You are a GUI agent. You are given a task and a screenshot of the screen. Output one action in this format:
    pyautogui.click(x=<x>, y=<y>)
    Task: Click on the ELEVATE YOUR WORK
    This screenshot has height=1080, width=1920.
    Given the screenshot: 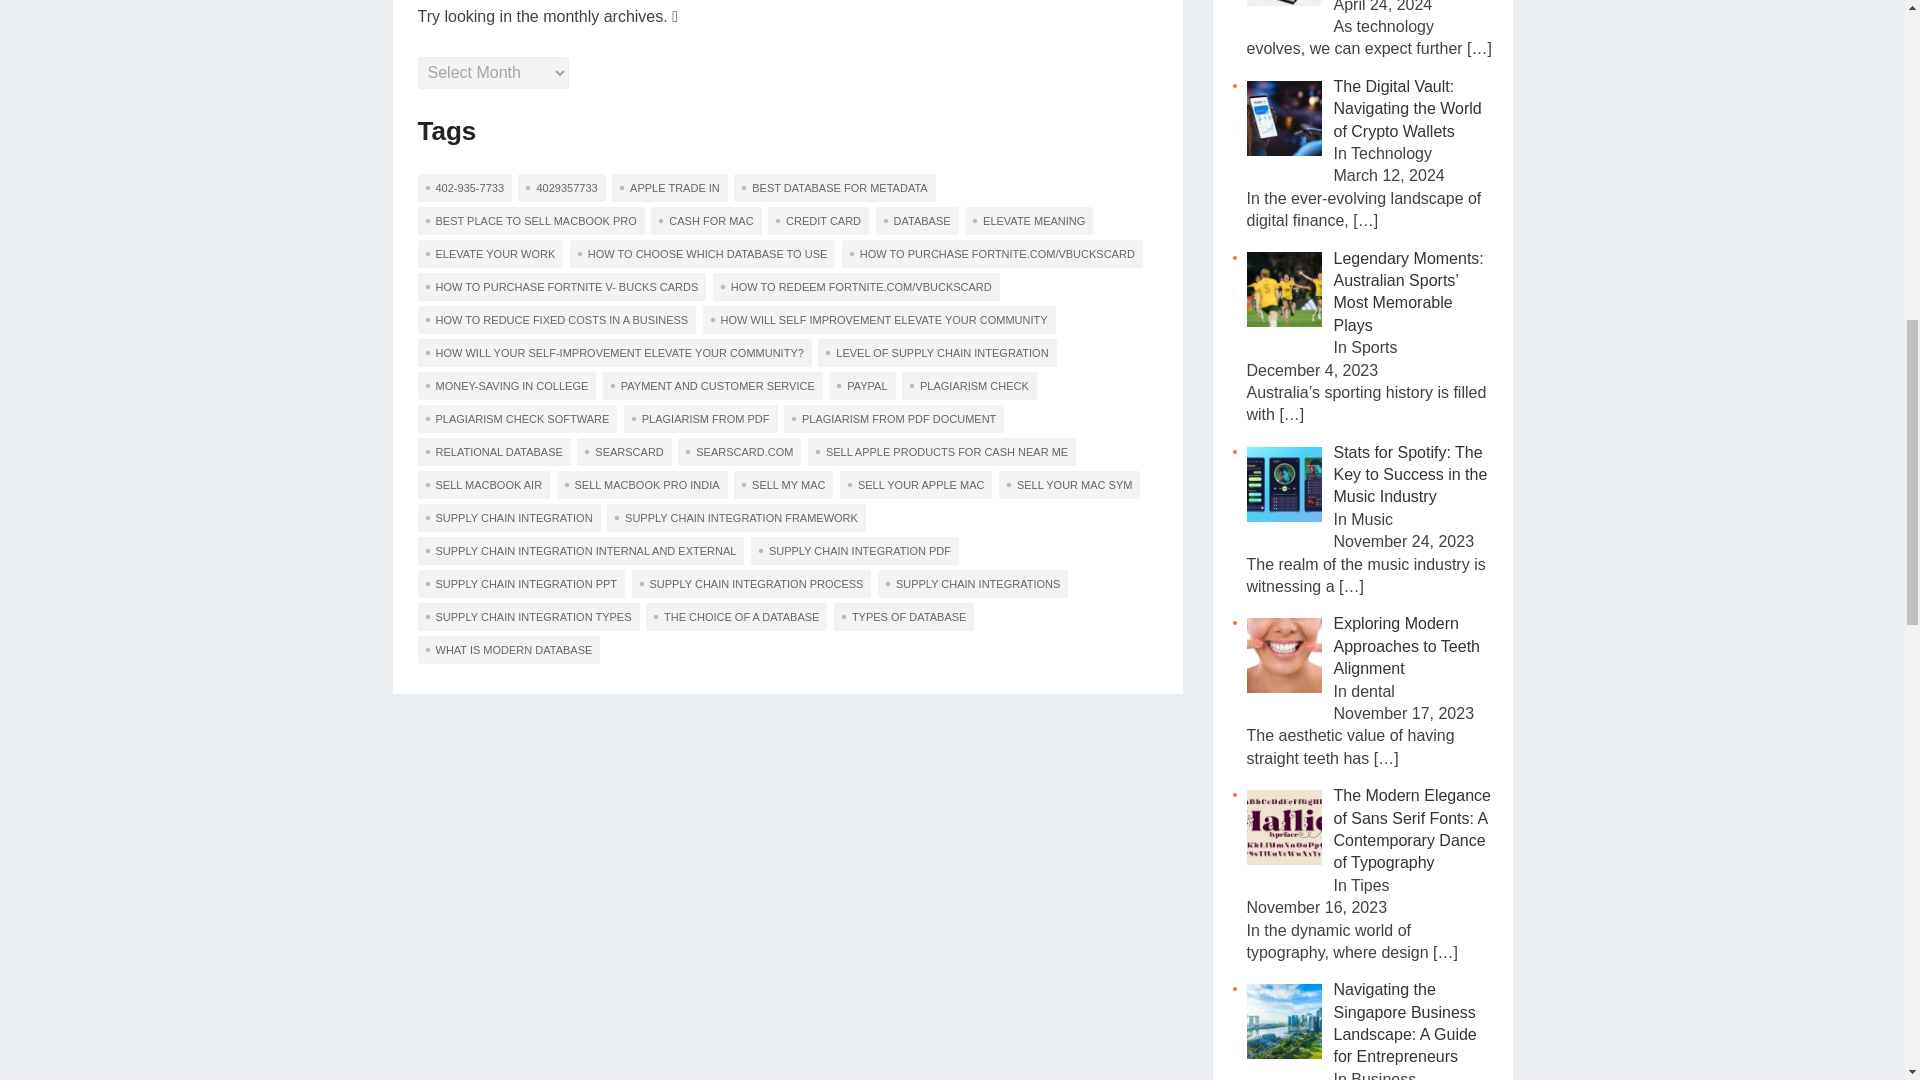 What is the action you would take?
    pyautogui.click(x=491, y=253)
    